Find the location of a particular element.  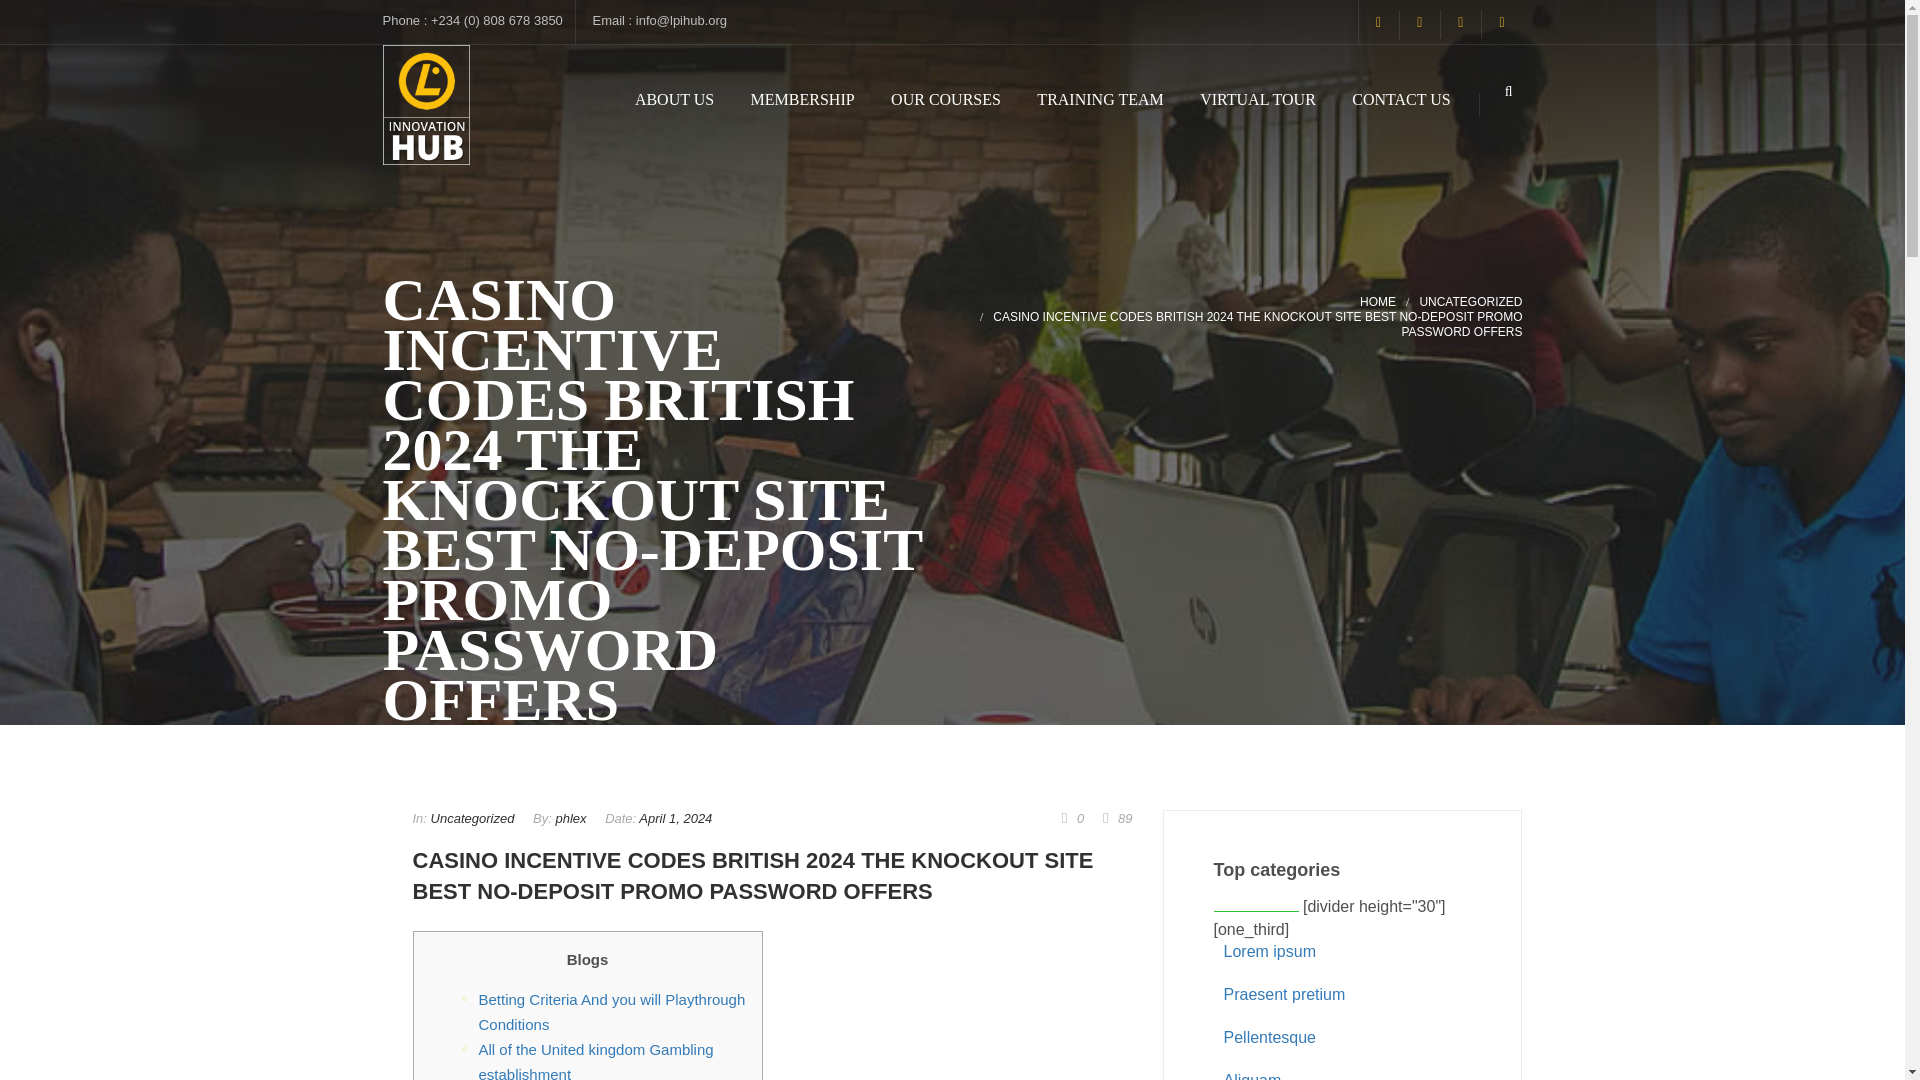

OUR COURSES is located at coordinates (945, 100).